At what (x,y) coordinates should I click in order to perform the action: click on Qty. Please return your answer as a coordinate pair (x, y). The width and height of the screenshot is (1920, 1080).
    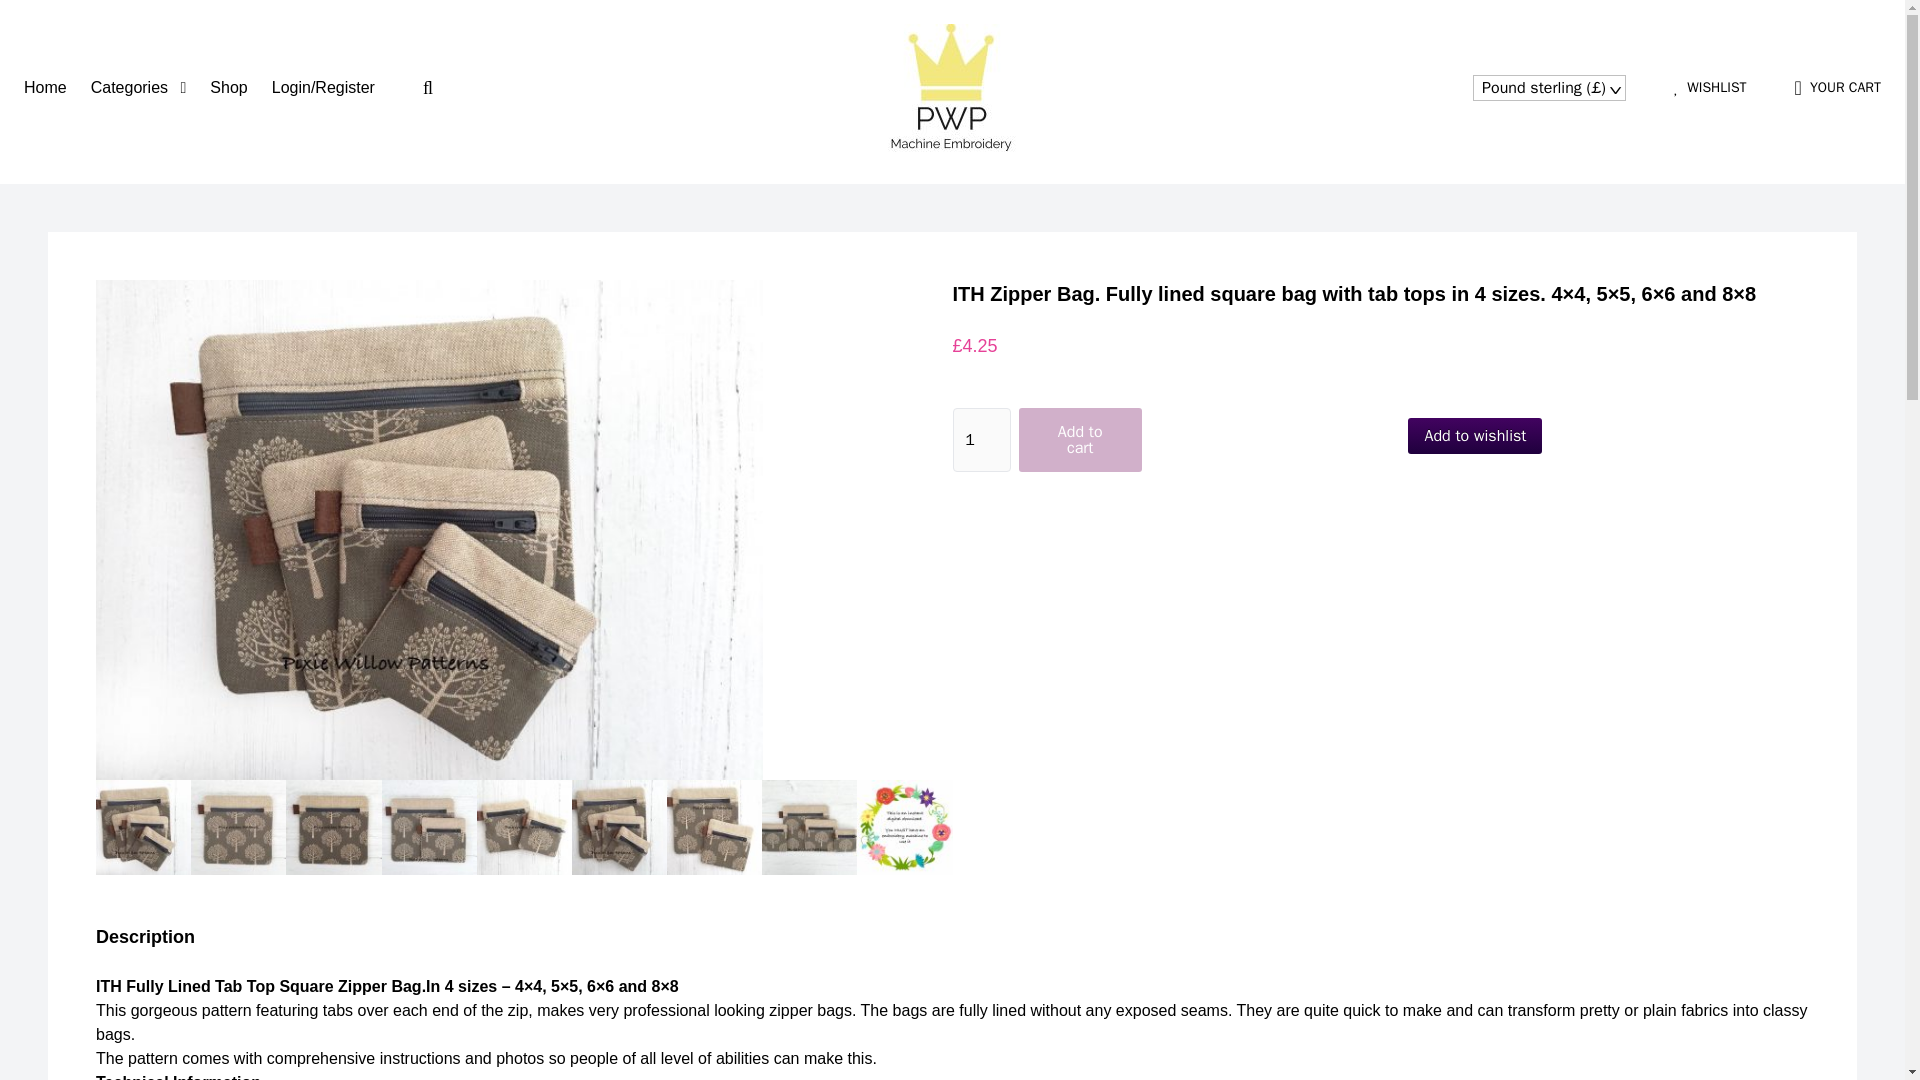
    Looking at the image, I should click on (980, 440).